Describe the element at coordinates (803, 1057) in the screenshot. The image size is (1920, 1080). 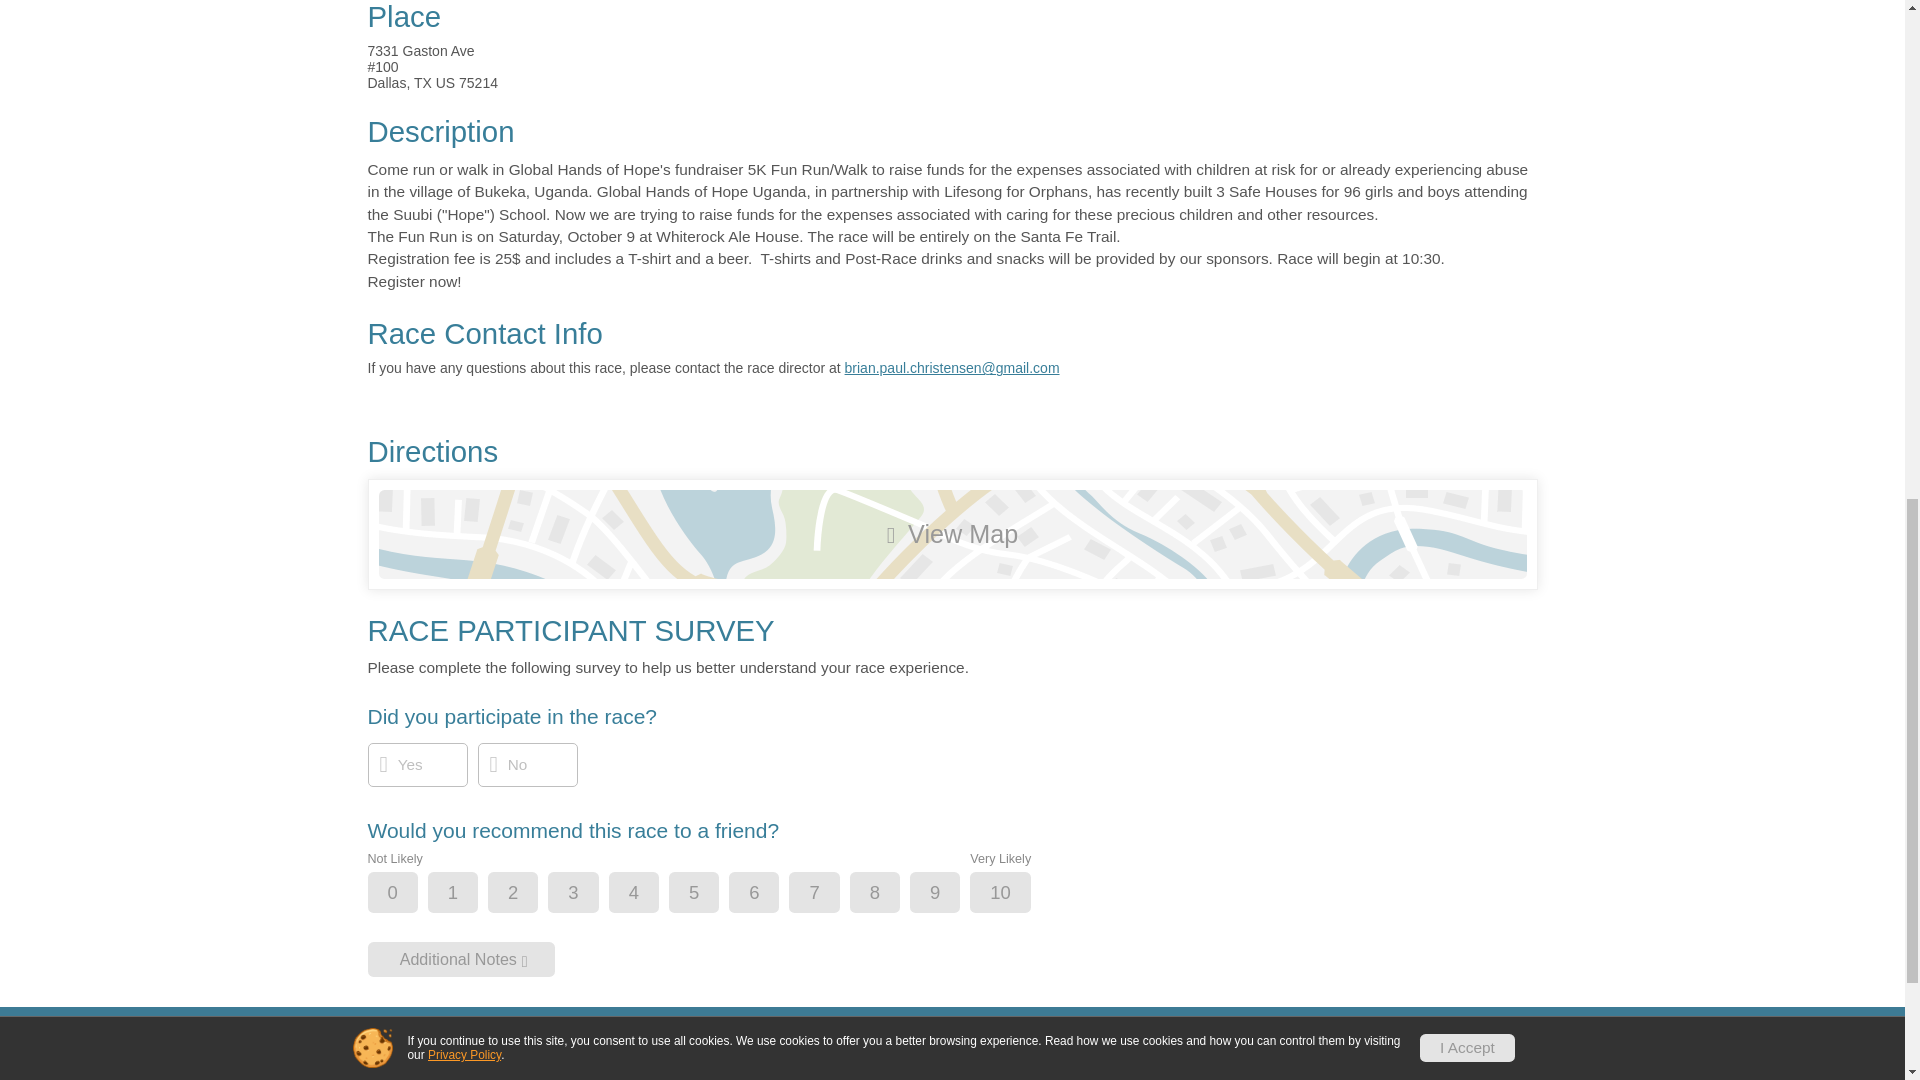
I see `Race Info` at that location.